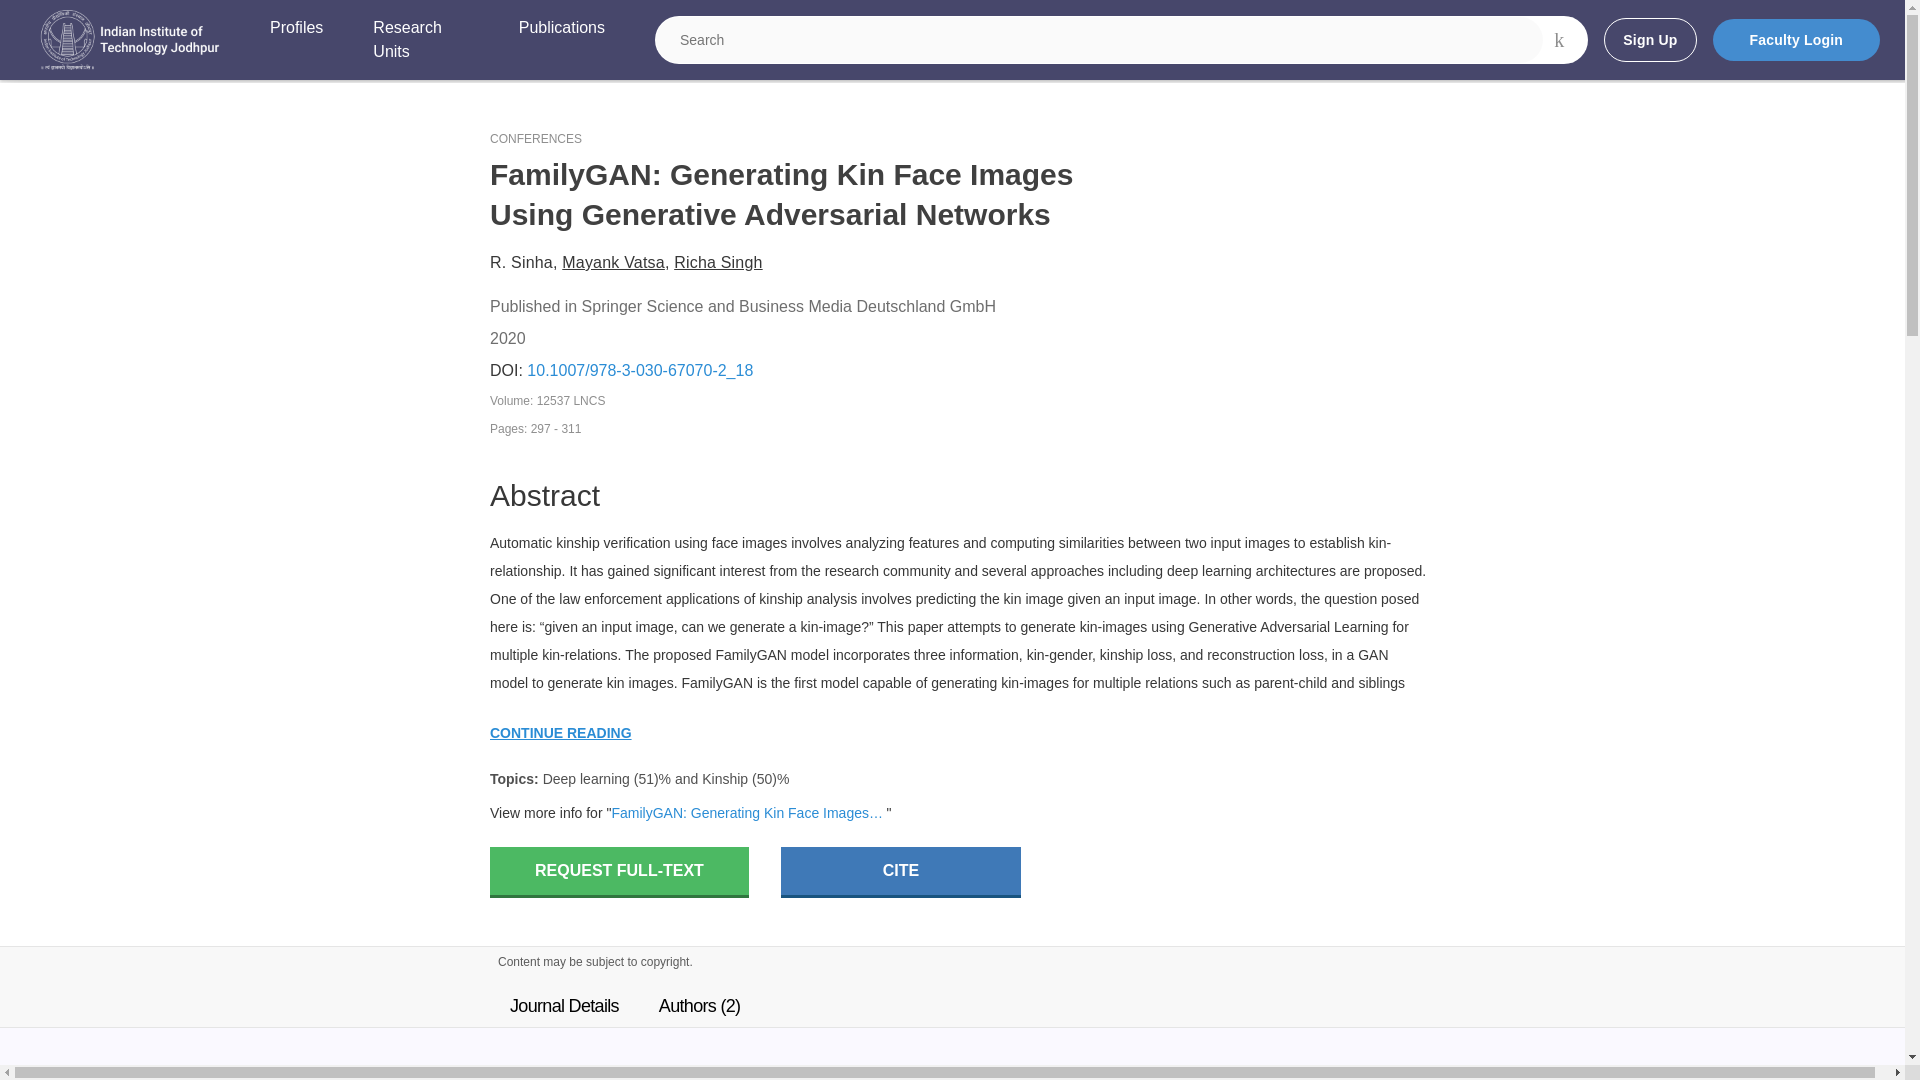  Describe the element at coordinates (564, 1006) in the screenshot. I see `Journal Details` at that location.